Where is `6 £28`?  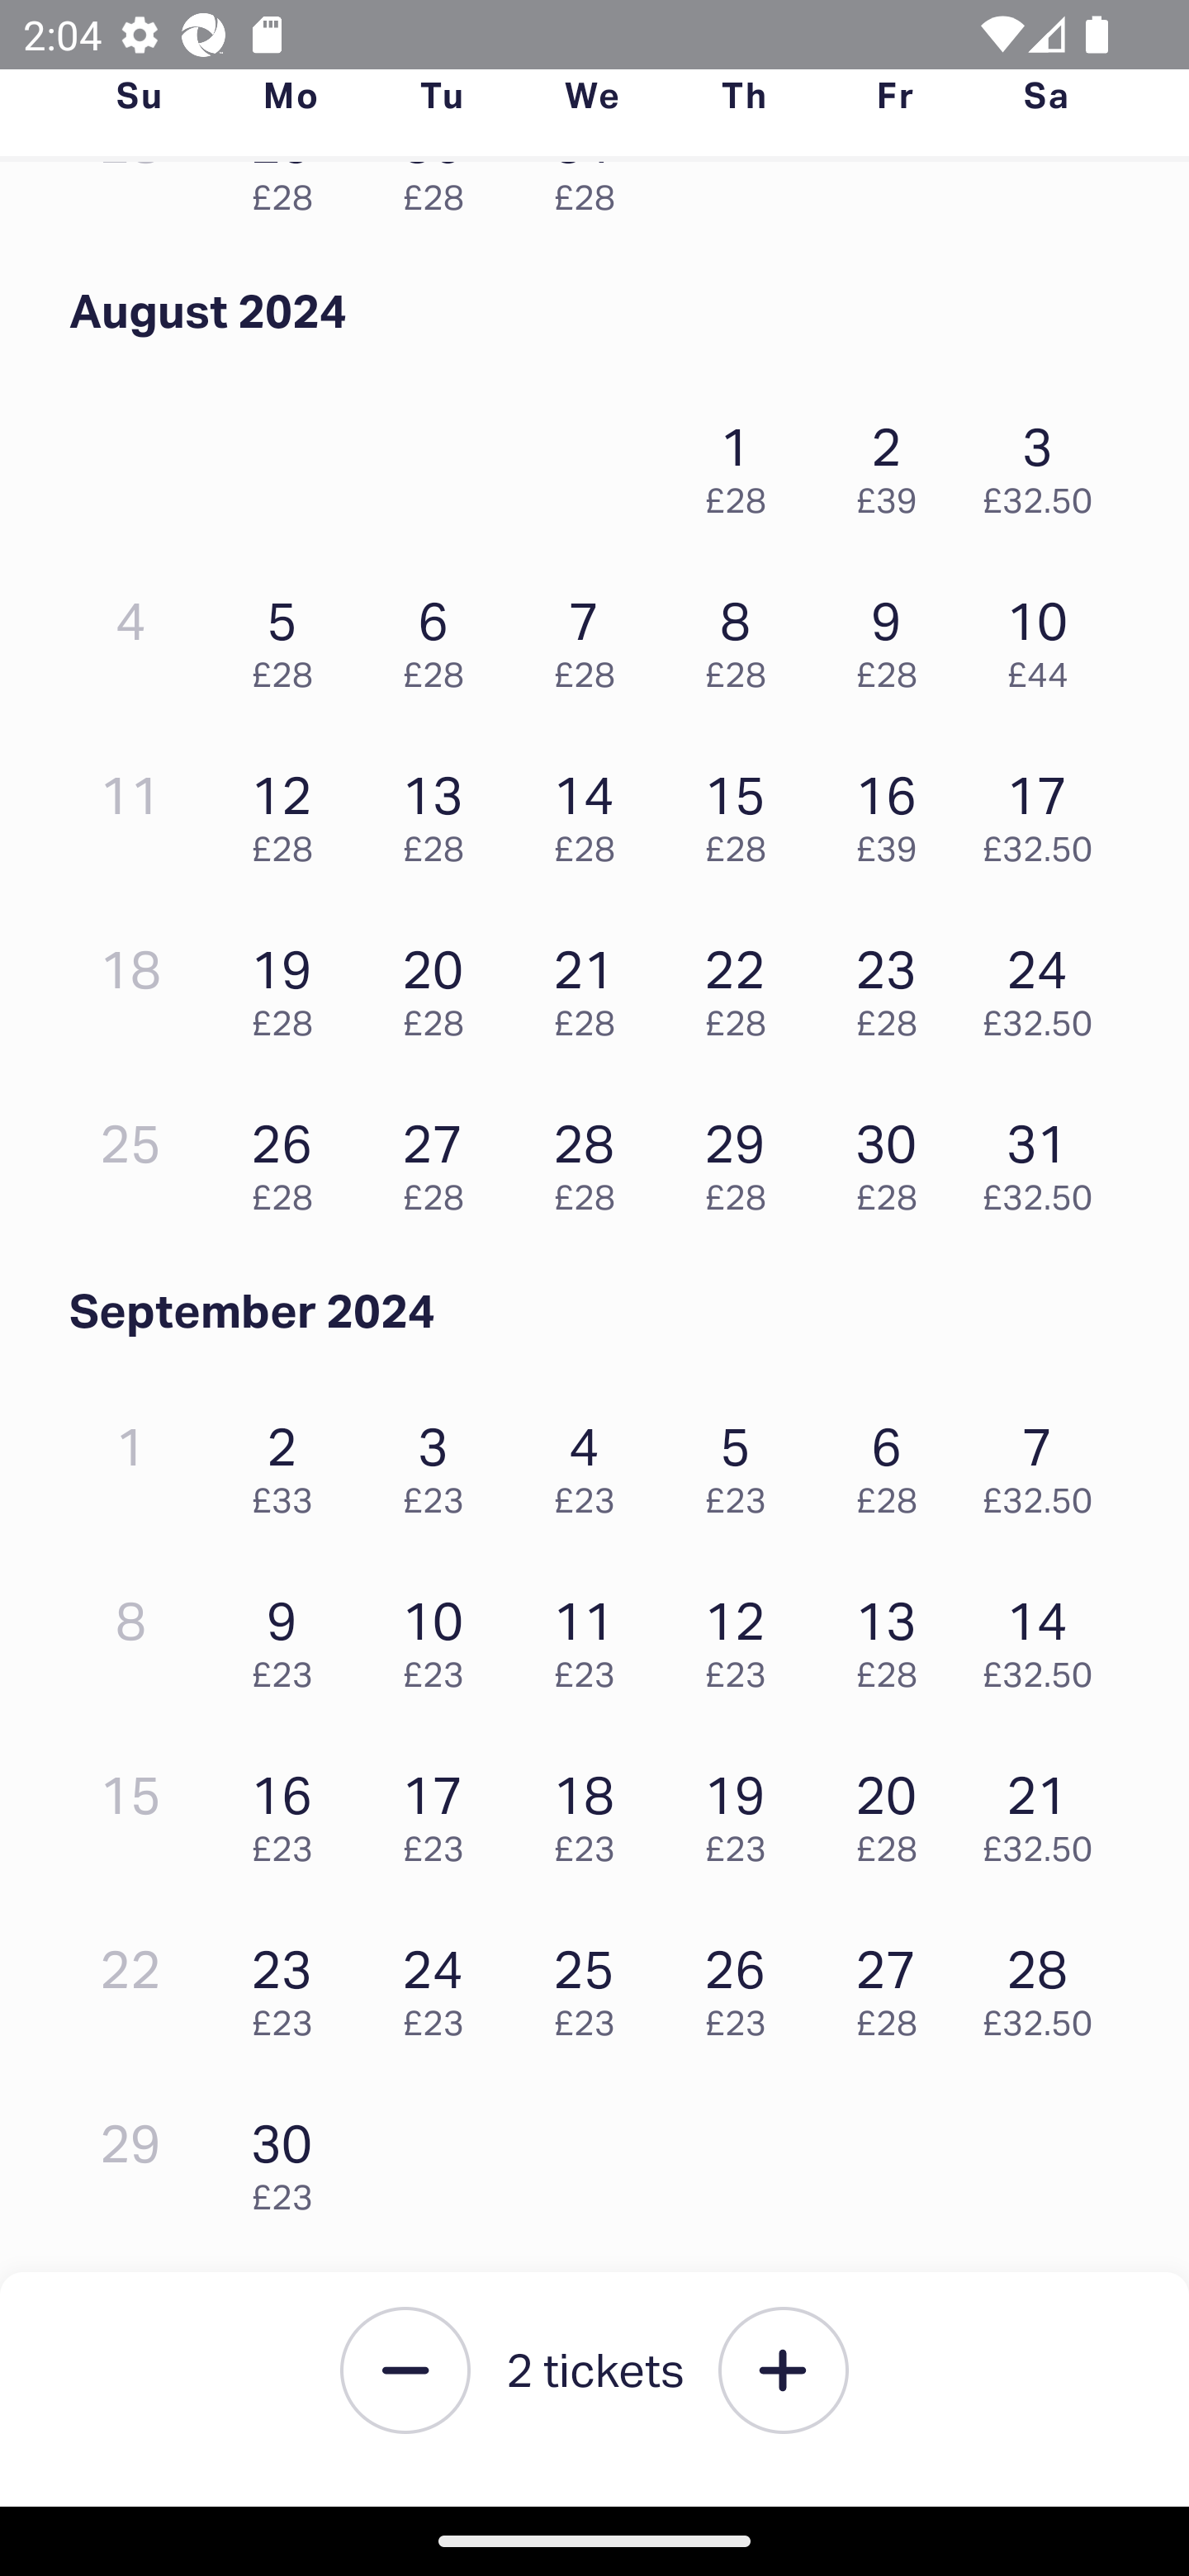 6 £28 is located at coordinates (441, 637).